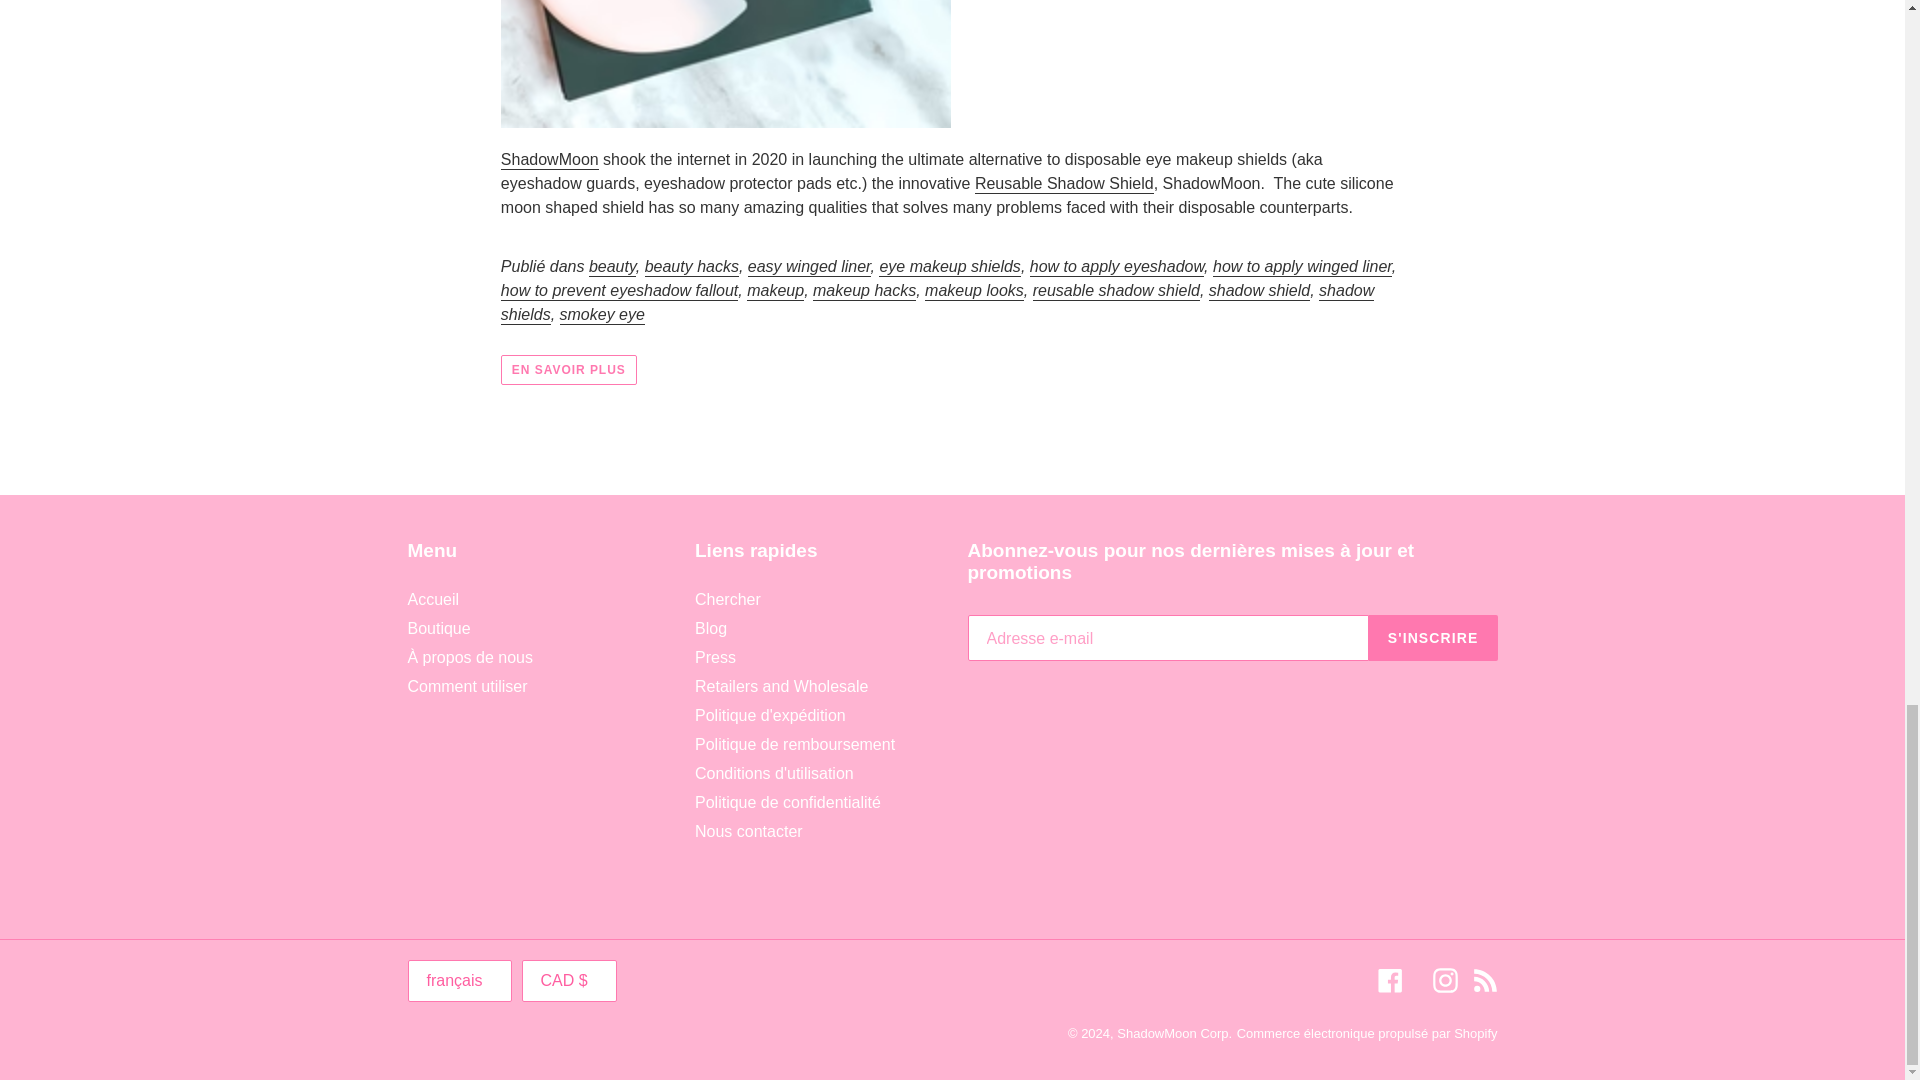 The height and width of the screenshot is (1080, 1920). I want to click on easy winged liner, so click(810, 267).